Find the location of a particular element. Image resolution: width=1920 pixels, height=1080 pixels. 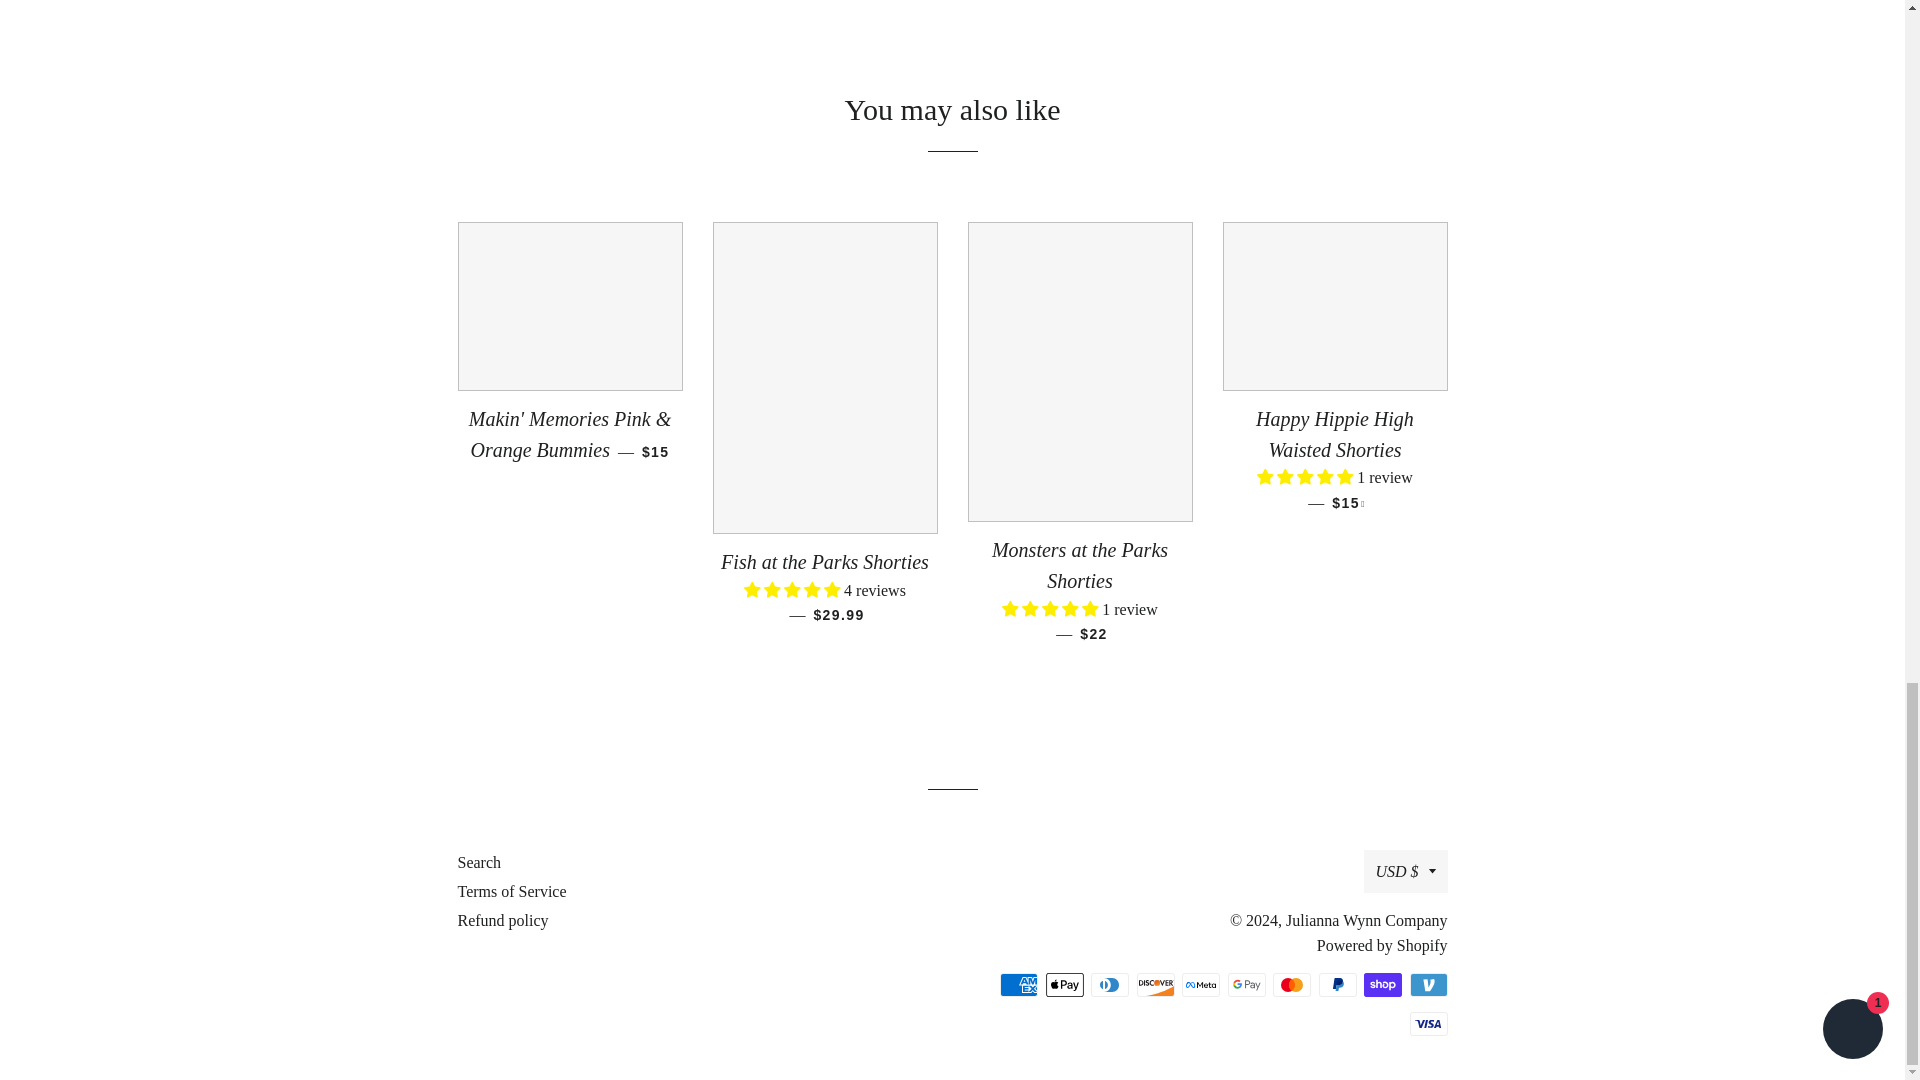

Venmo is located at coordinates (1428, 984).